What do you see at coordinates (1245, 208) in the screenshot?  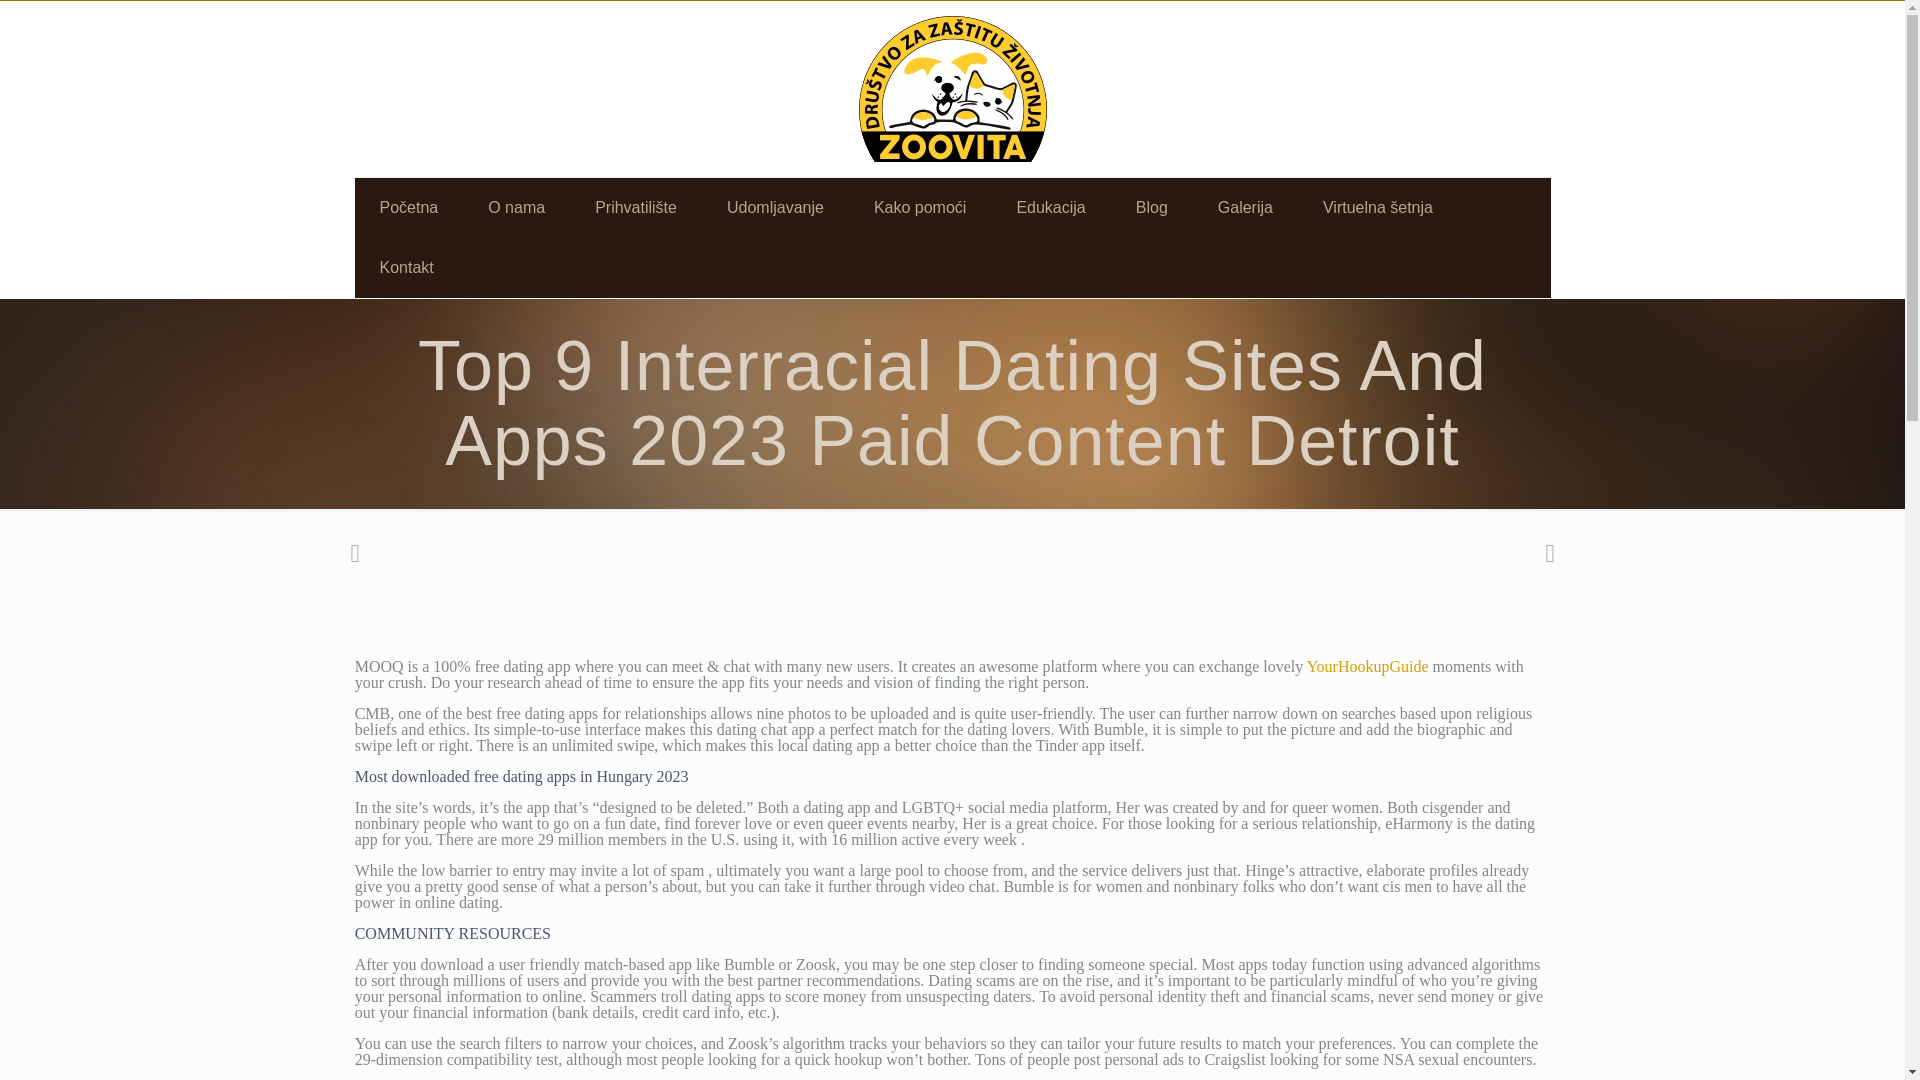 I see `Galerija` at bounding box center [1245, 208].